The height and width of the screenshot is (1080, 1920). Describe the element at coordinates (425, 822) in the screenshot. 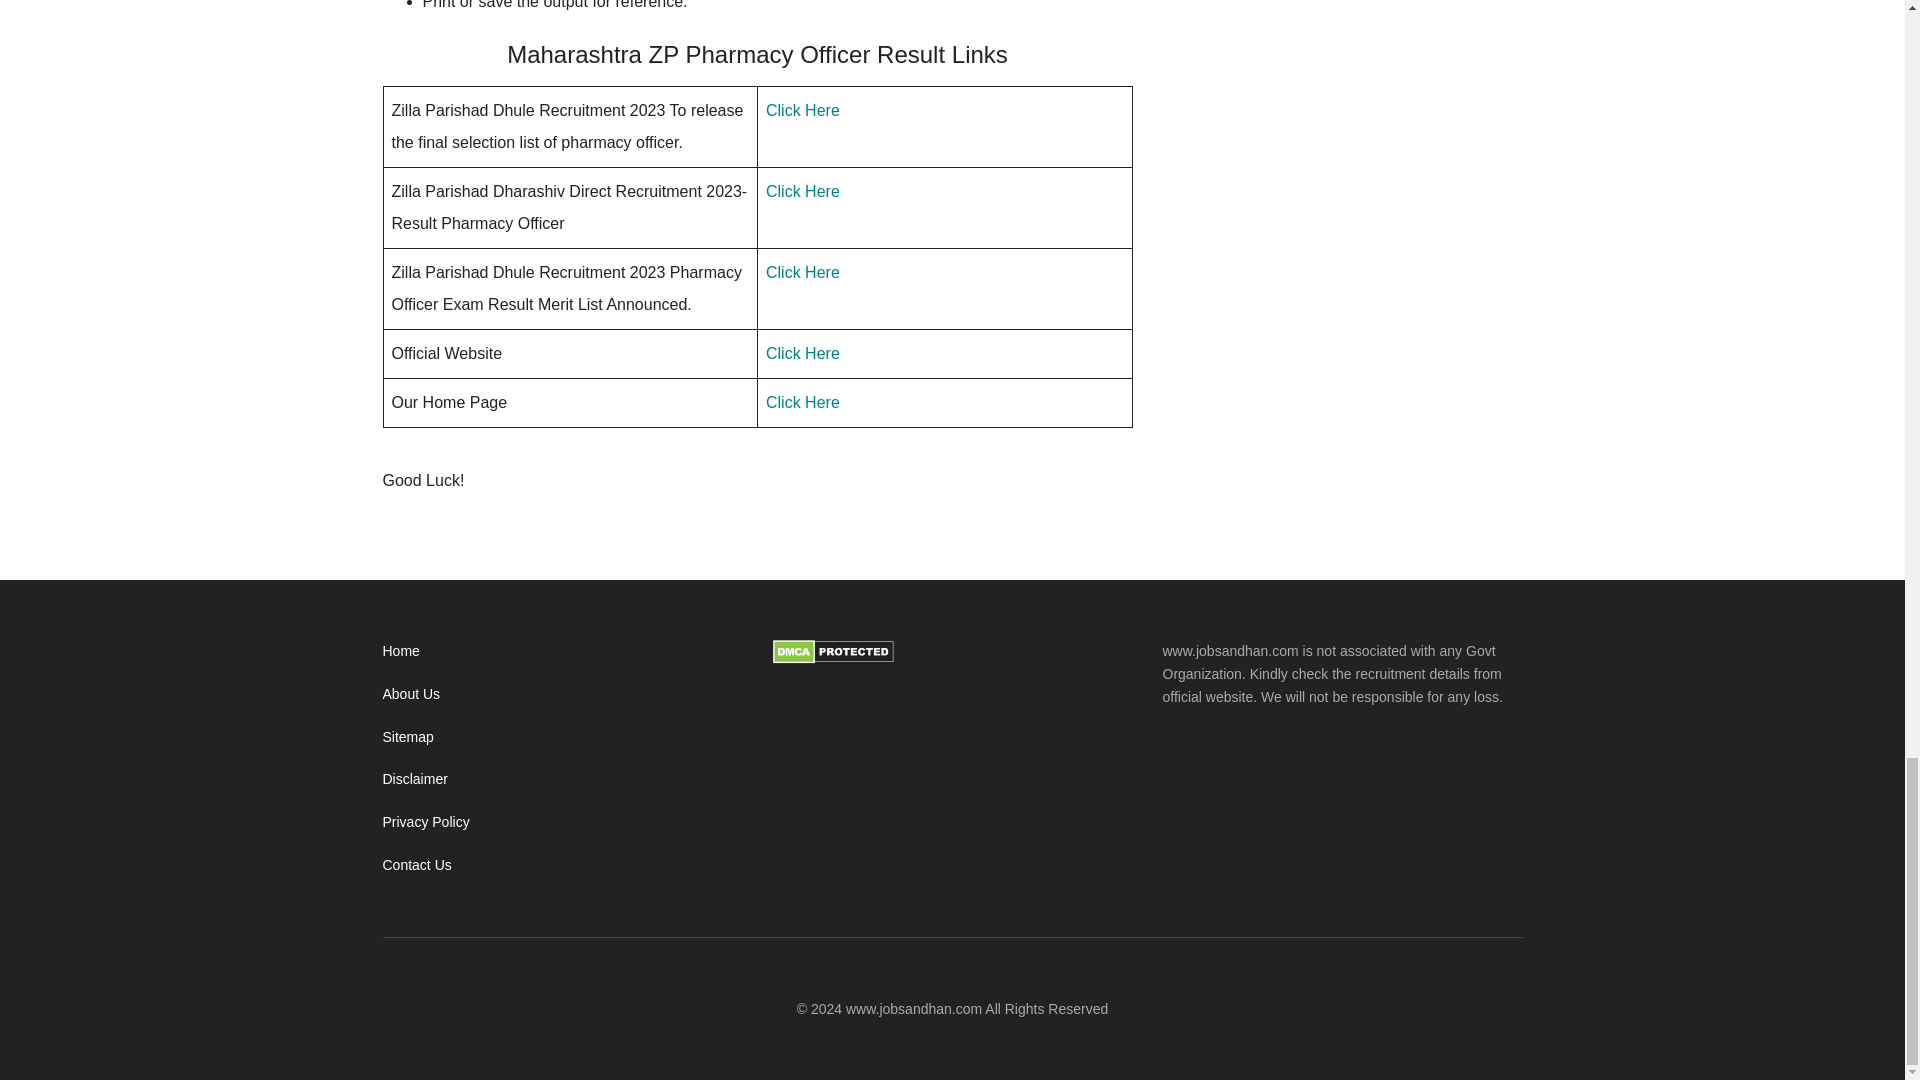

I see `Privacy Policy` at that location.